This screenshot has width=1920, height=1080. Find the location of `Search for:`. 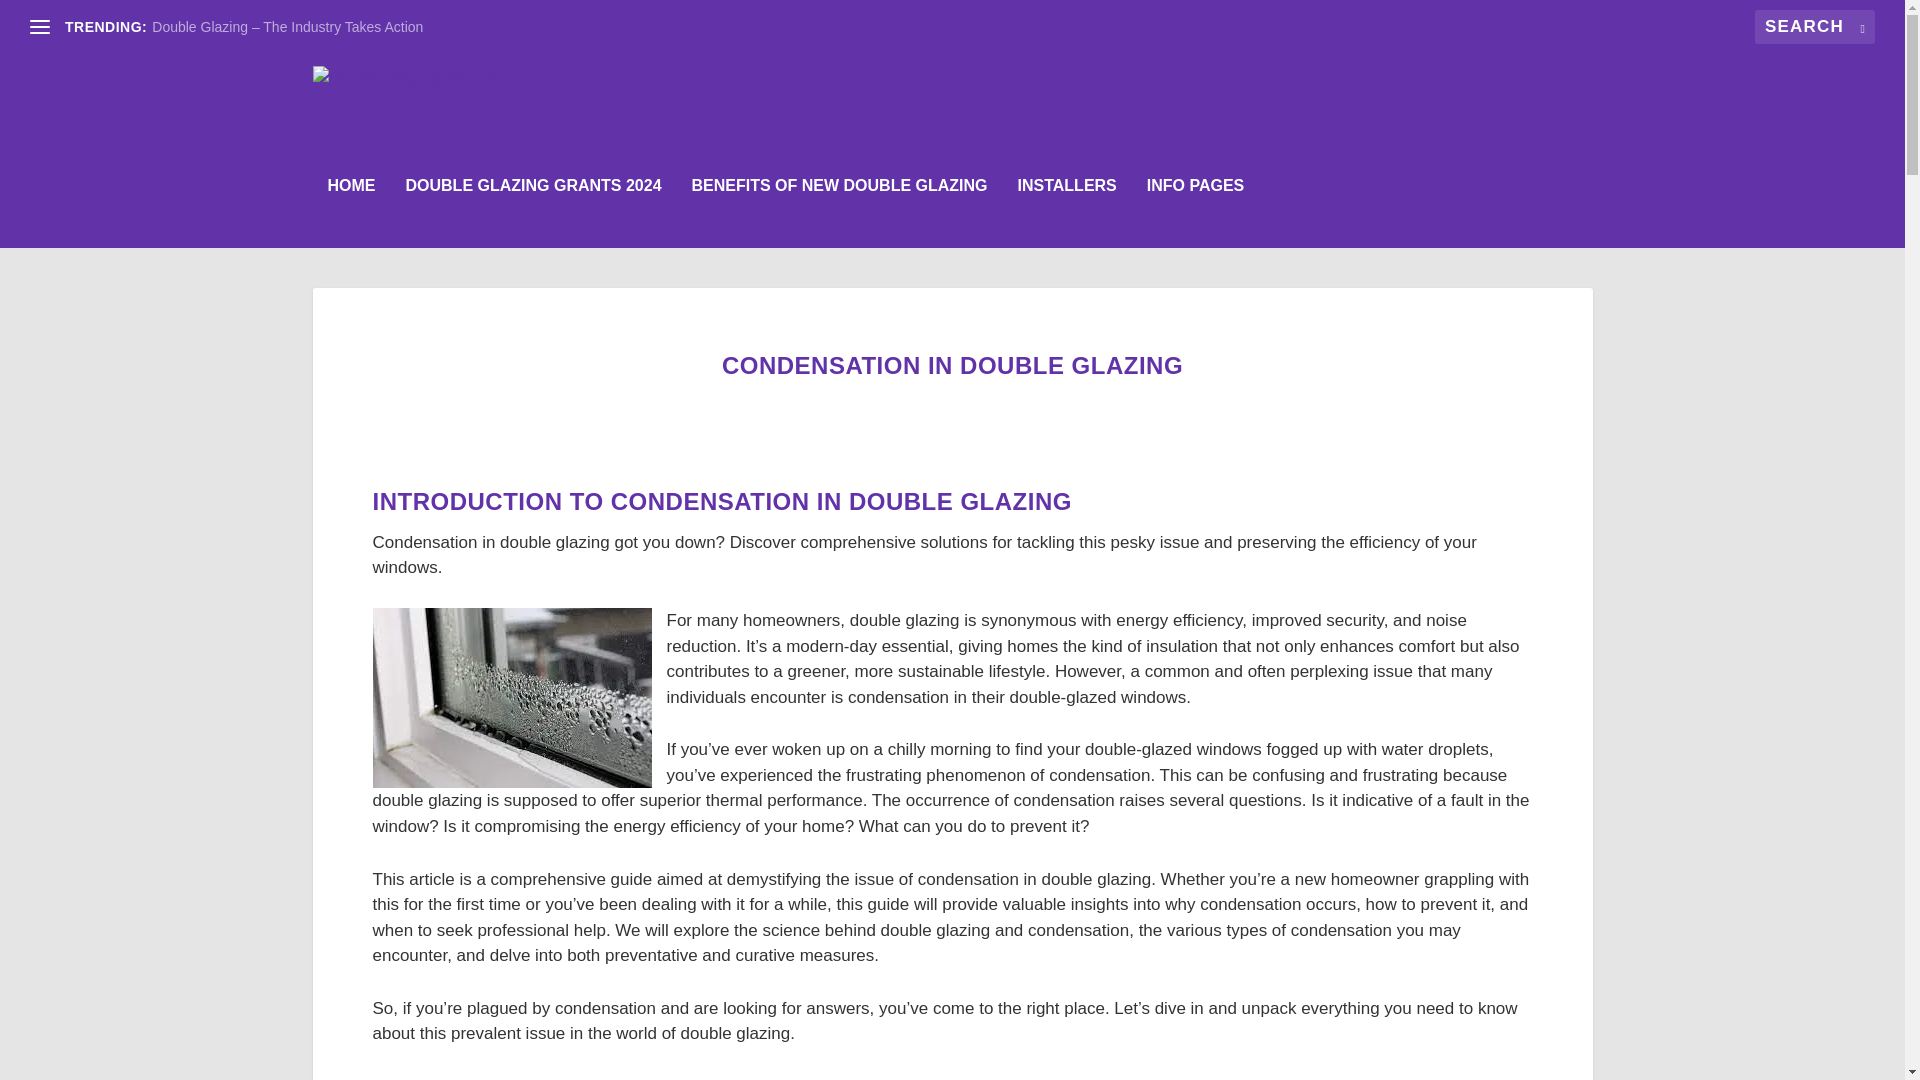

Search for: is located at coordinates (1814, 26).